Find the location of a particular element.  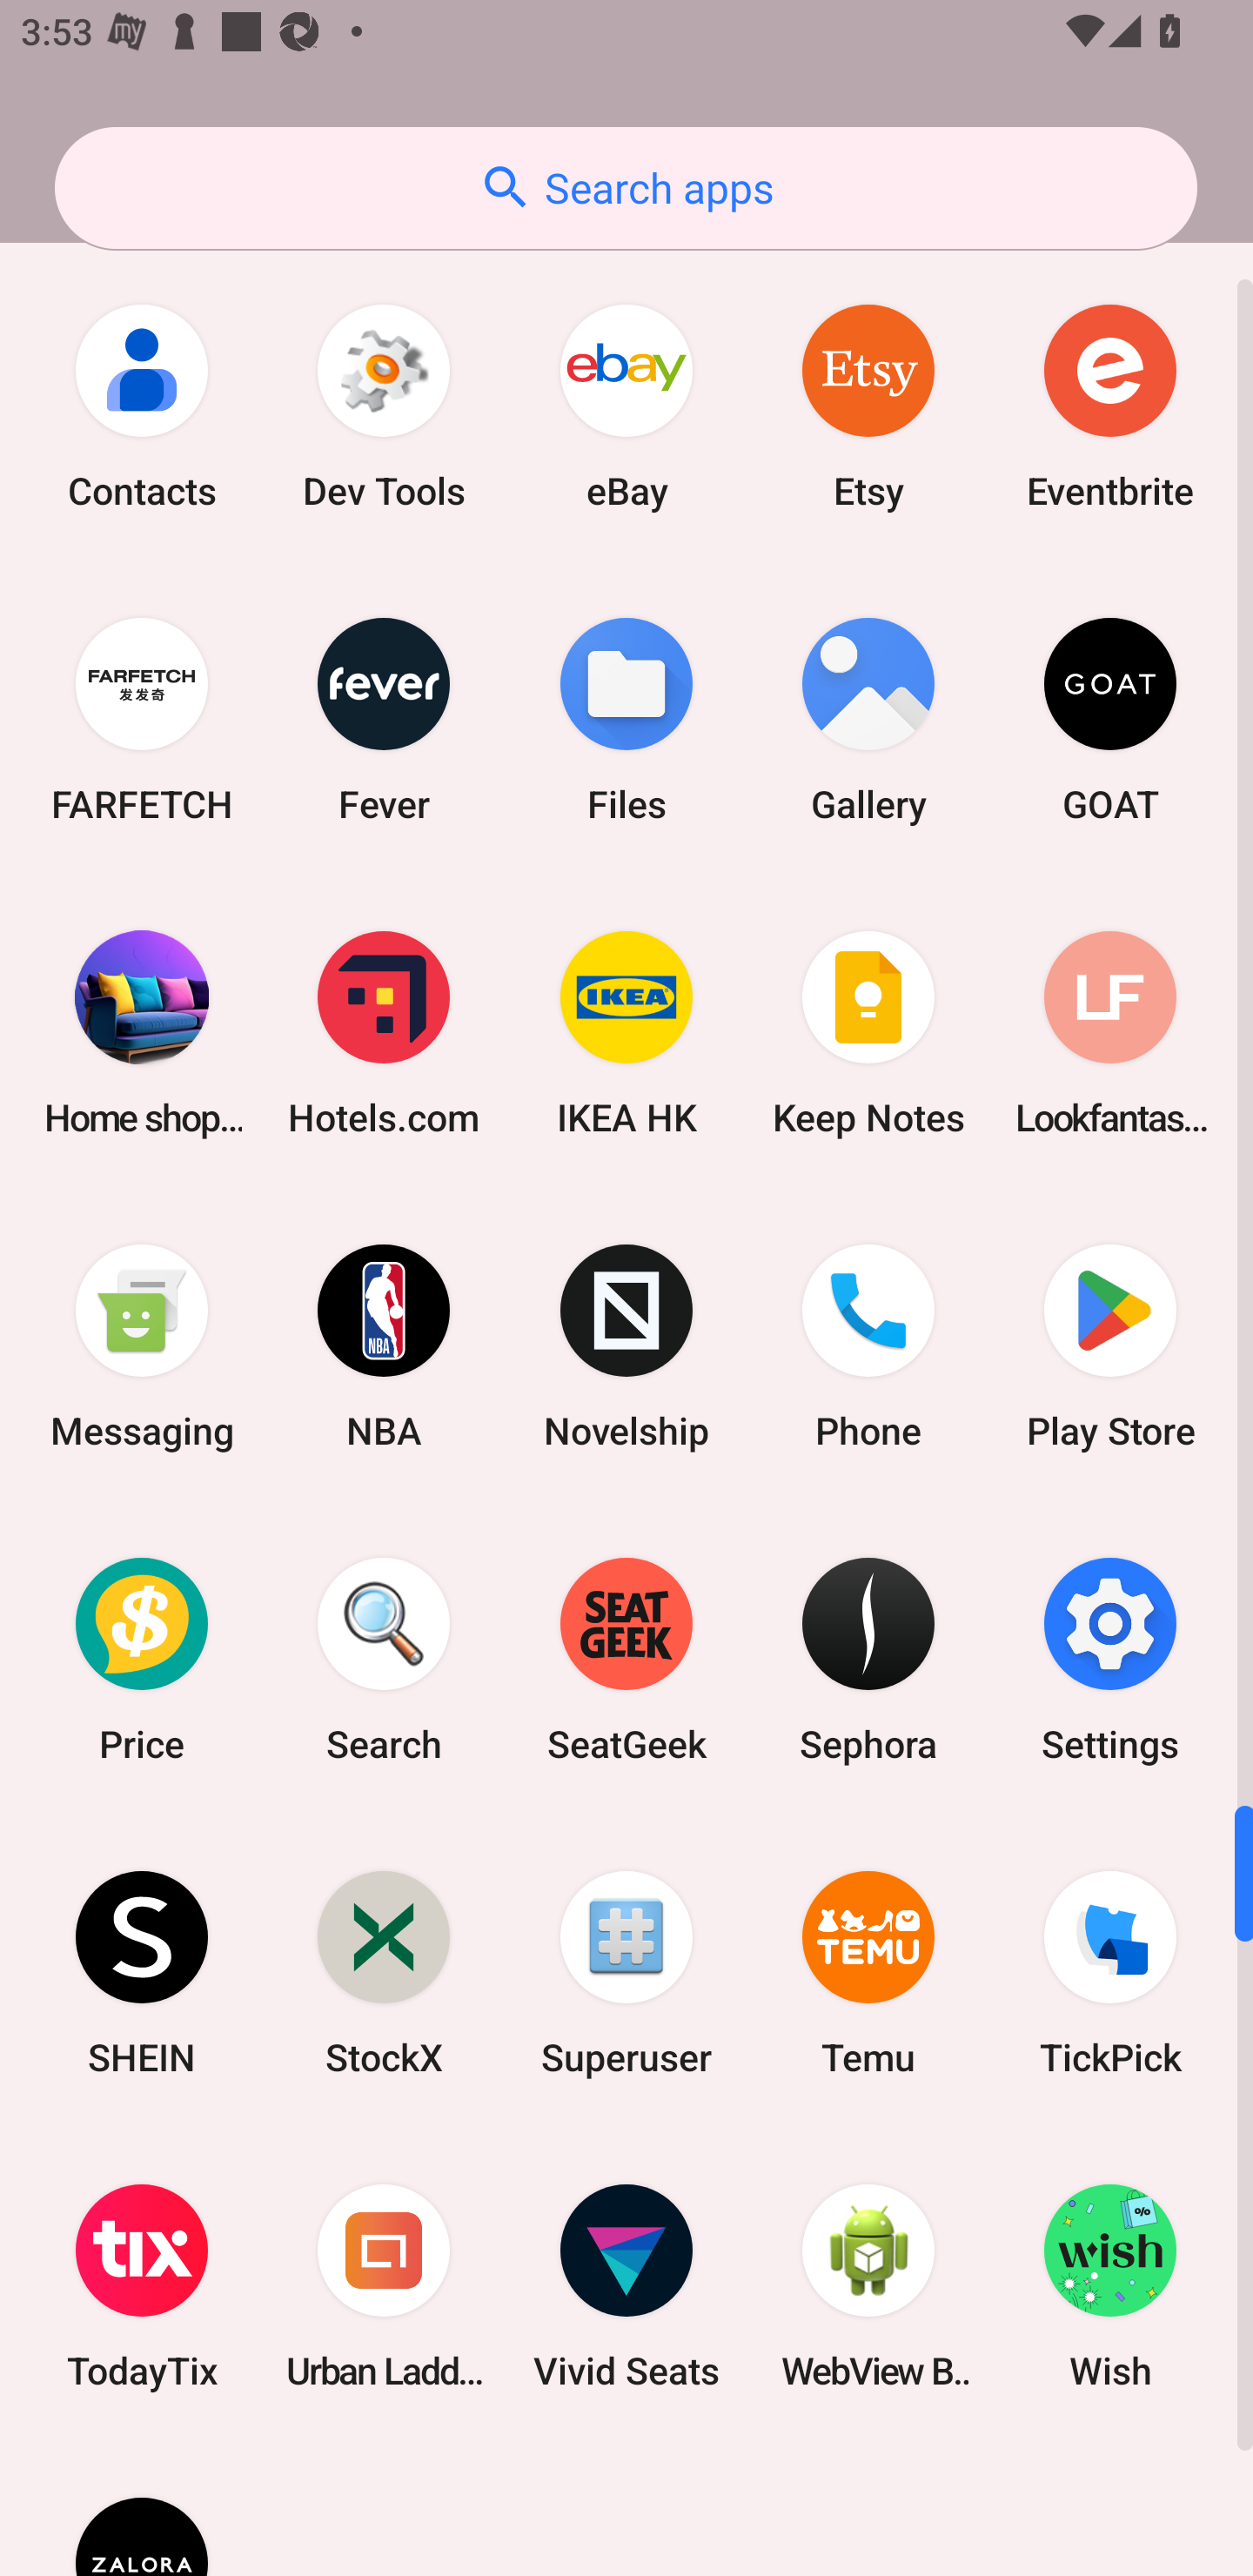

eBay is located at coordinates (626, 407).